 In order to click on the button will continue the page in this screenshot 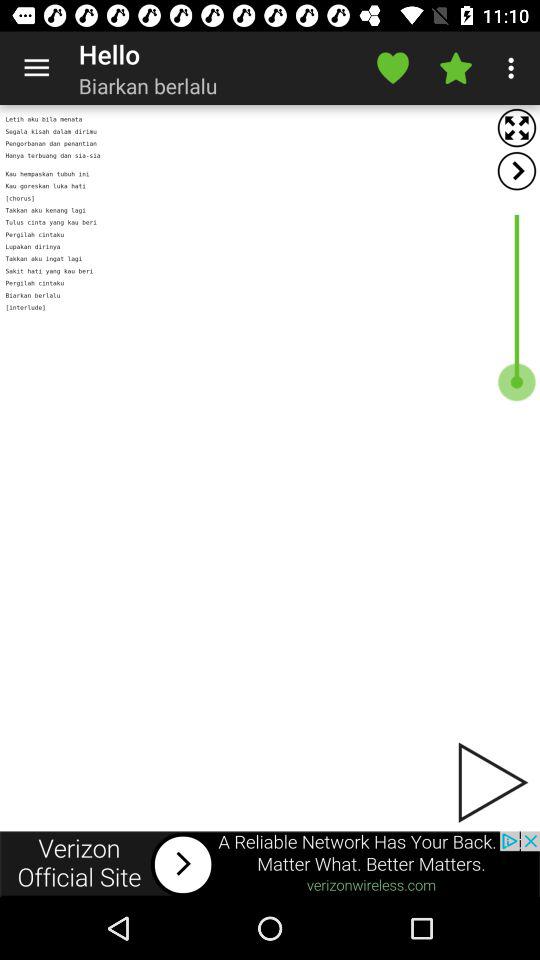, I will do `click(491, 782)`.